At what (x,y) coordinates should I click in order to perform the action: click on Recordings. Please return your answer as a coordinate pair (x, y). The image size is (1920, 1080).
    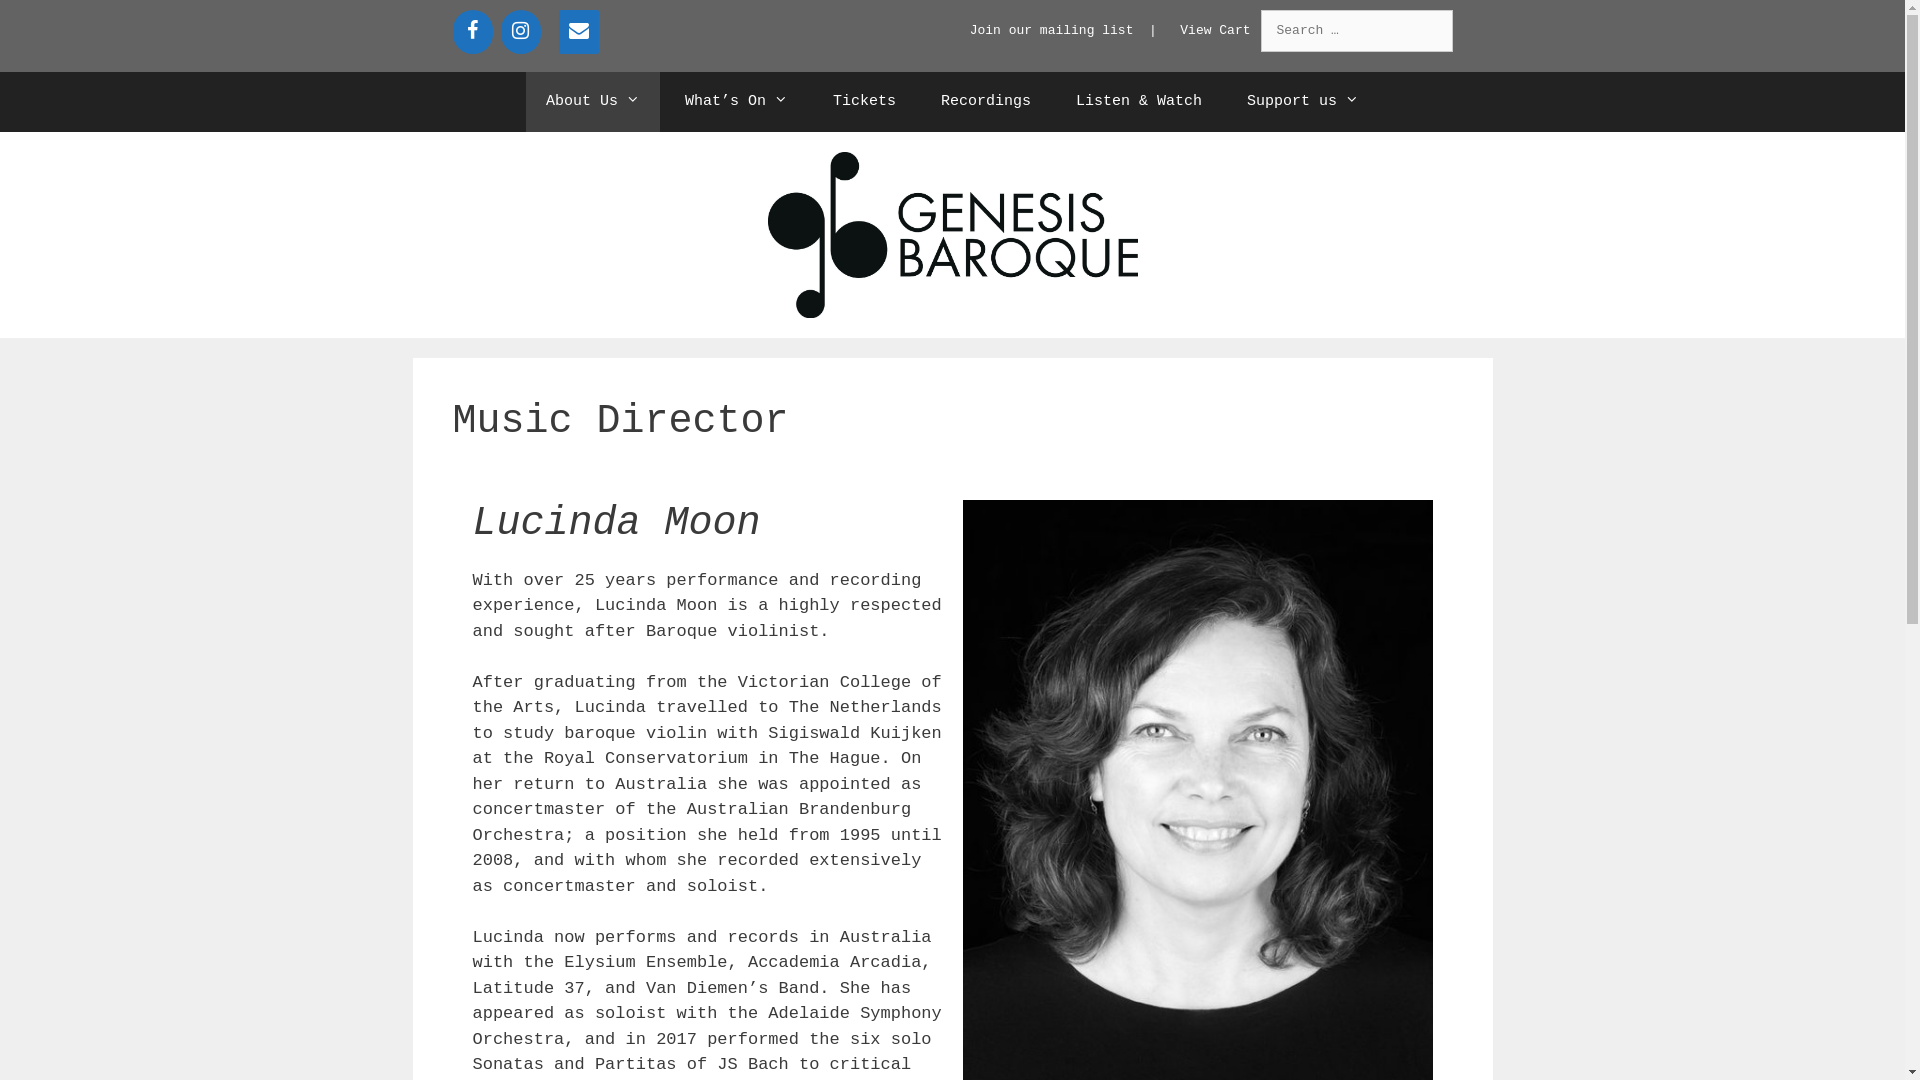
    Looking at the image, I should click on (986, 102).